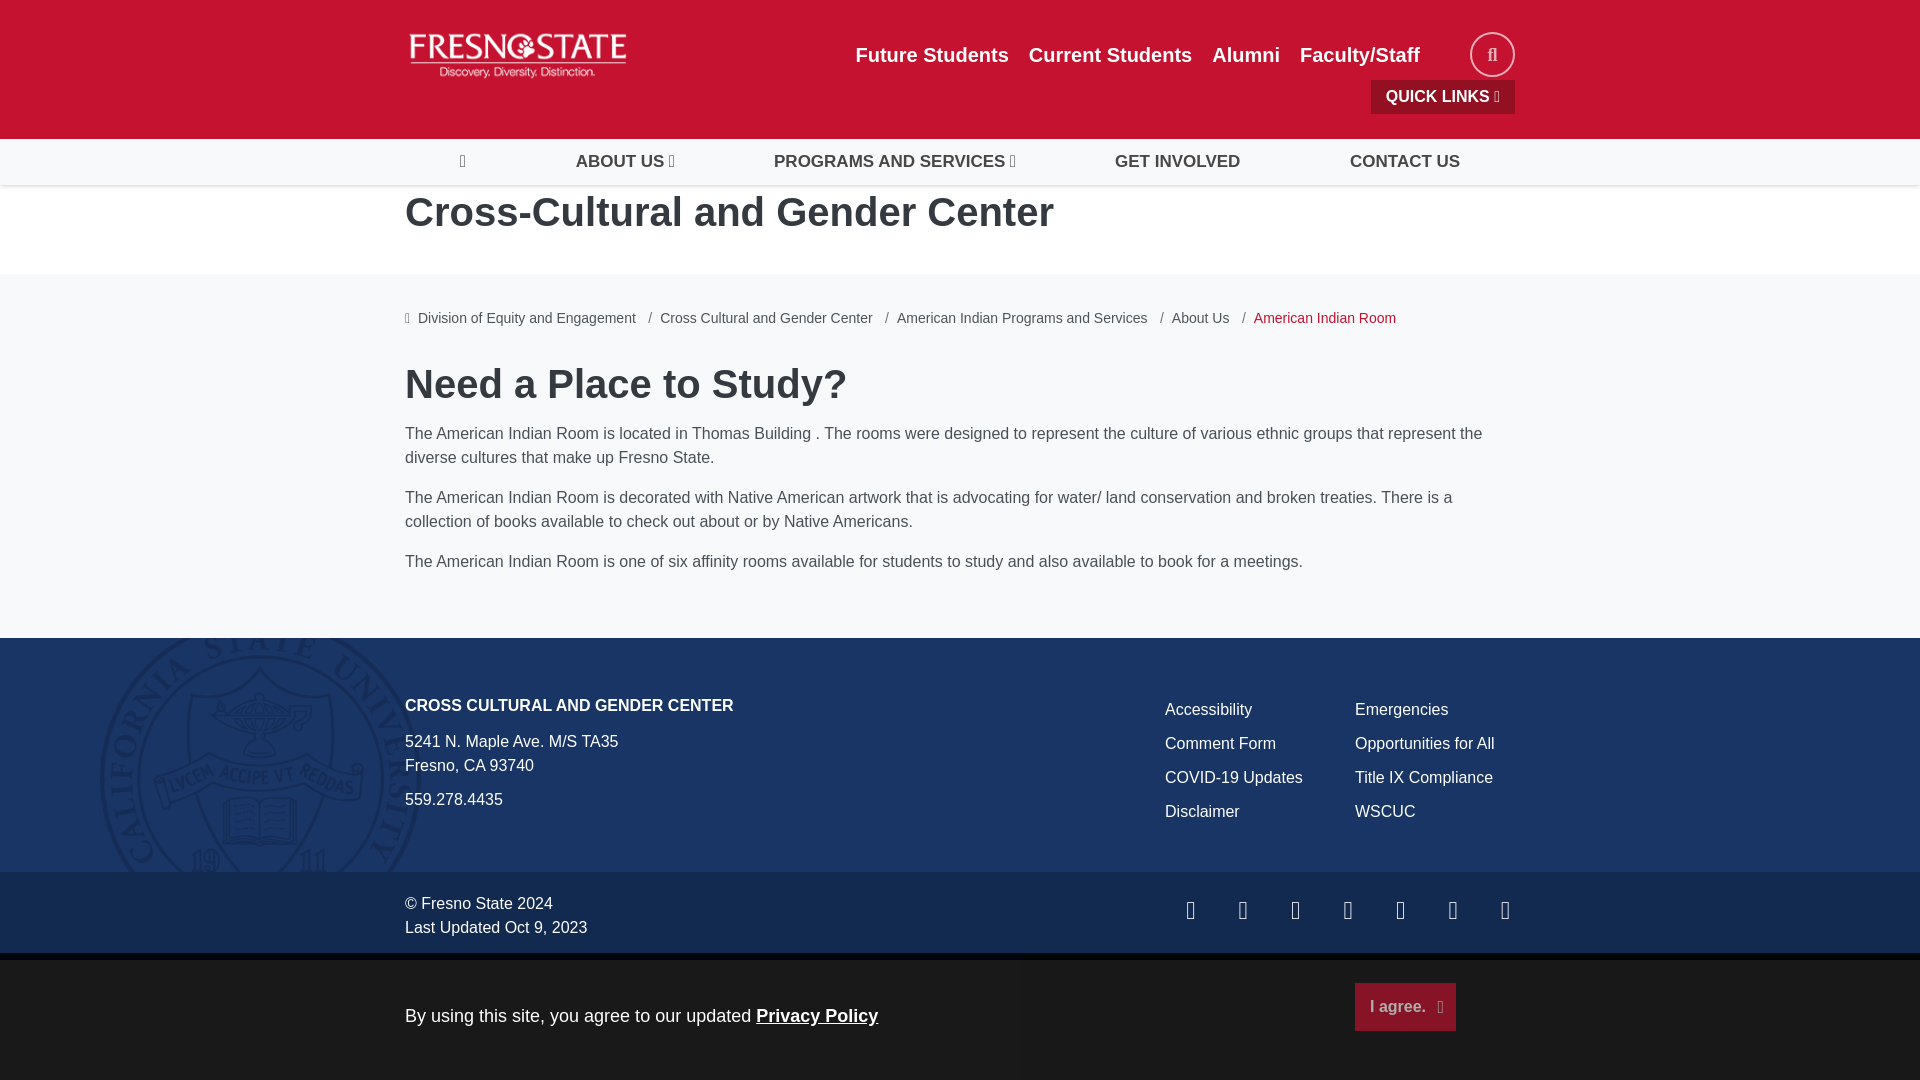  Describe the element at coordinates (1246, 54) in the screenshot. I see `Alumni` at that location.